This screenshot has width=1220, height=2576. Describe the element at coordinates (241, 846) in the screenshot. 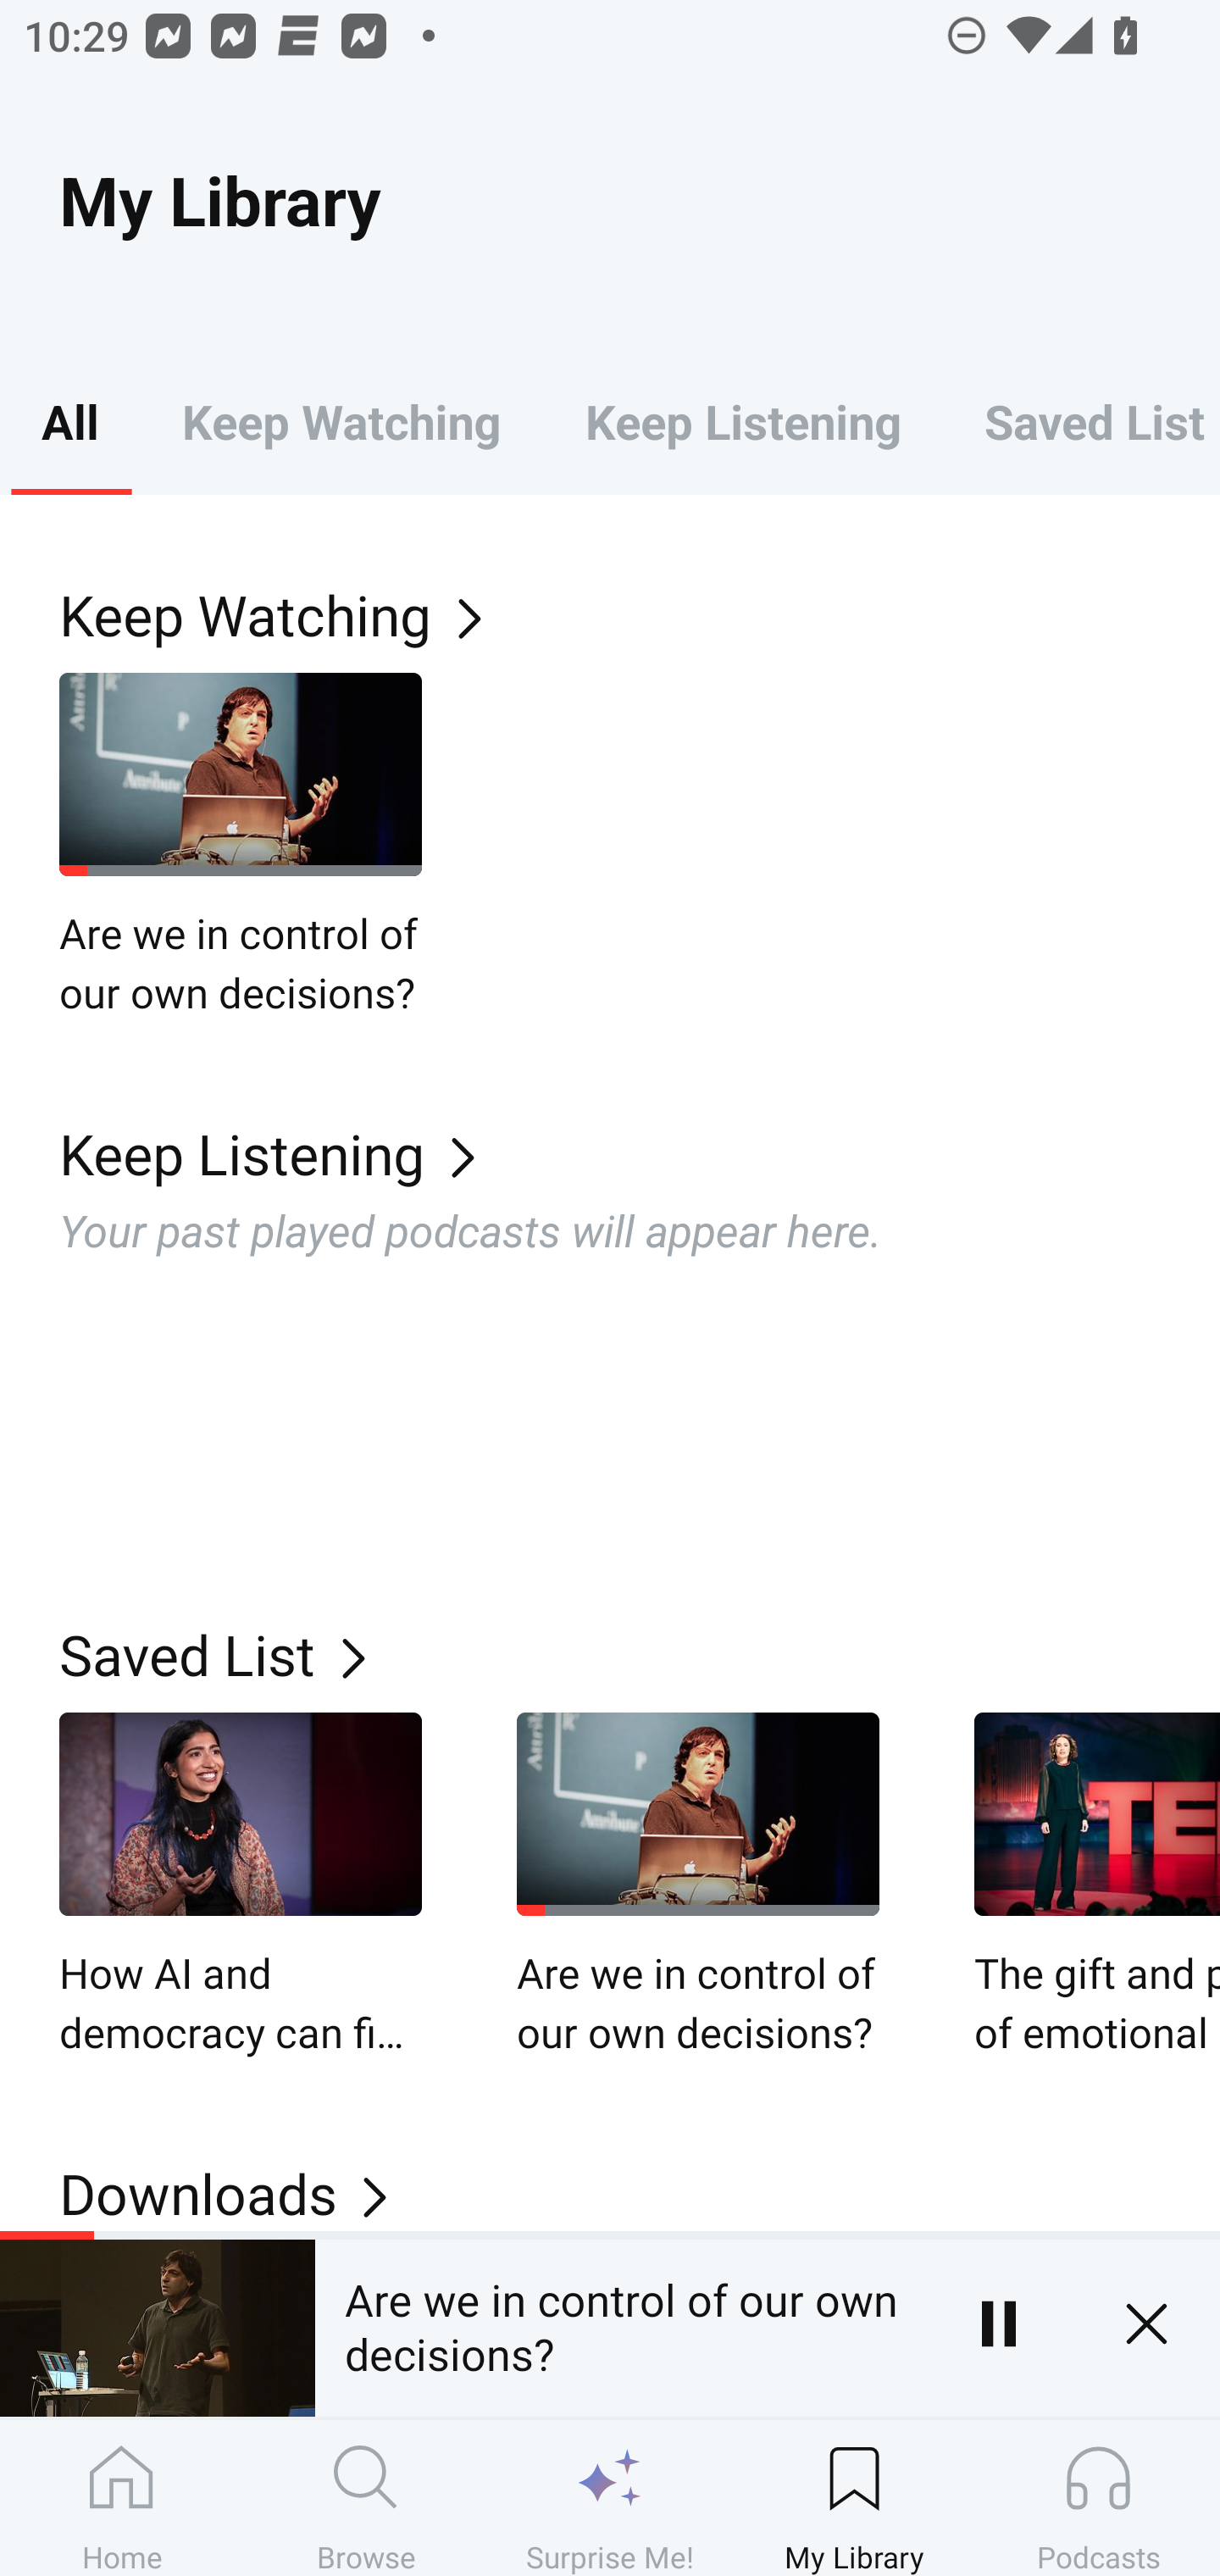

I see `Are we in control of our own decisions?` at that location.